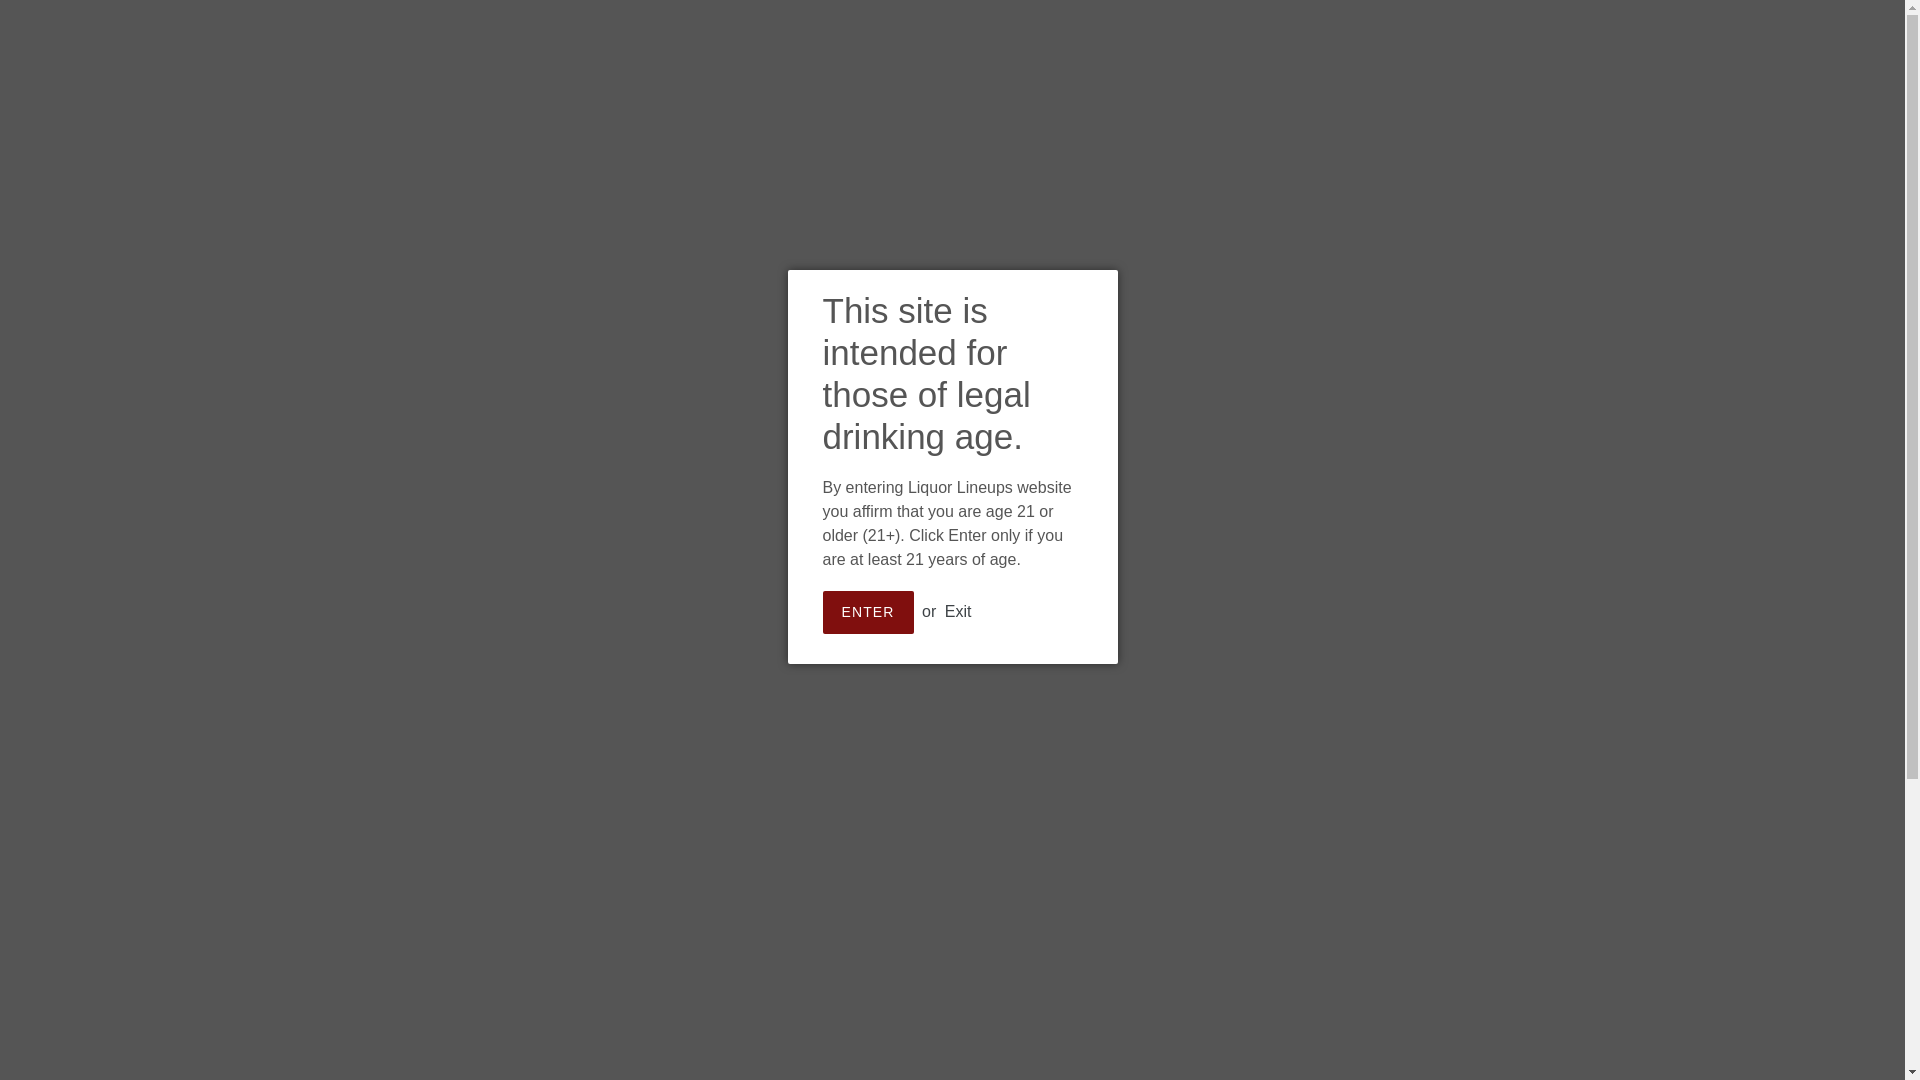  I want to click on Gift Cards, so click(1286, 139).